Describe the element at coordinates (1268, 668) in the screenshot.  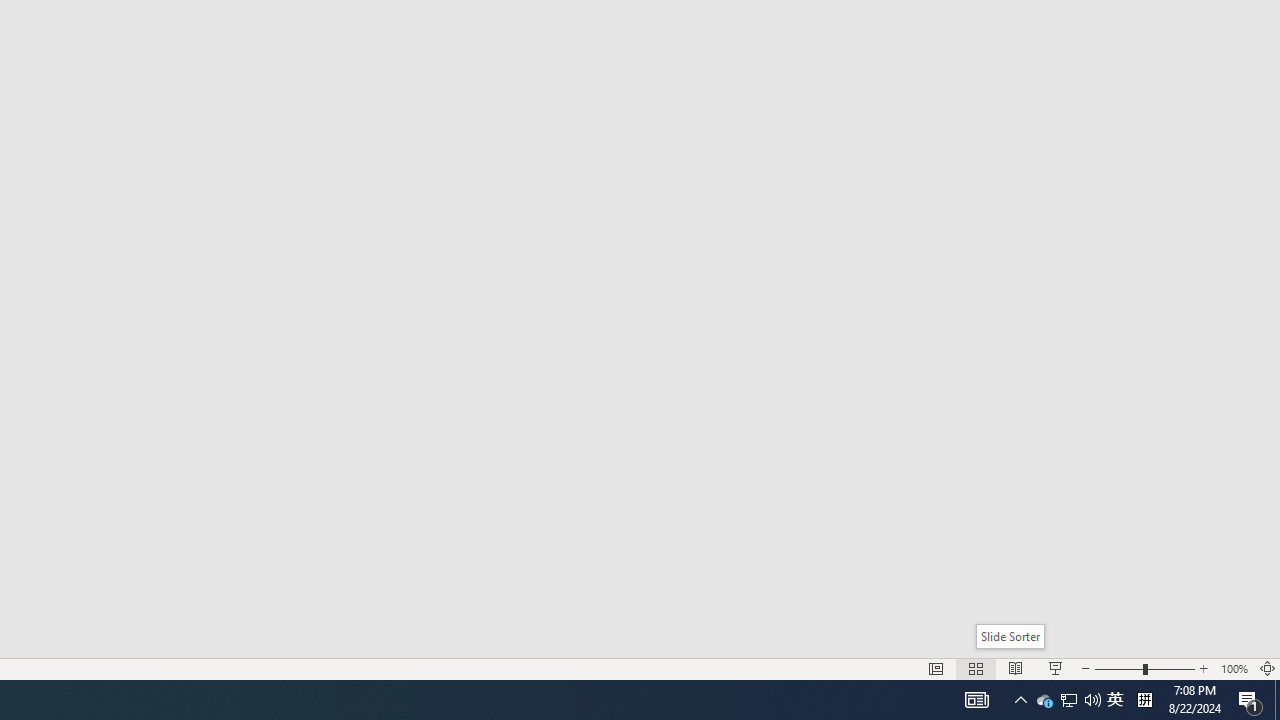
I see `Zoom to Fit ` at that location.